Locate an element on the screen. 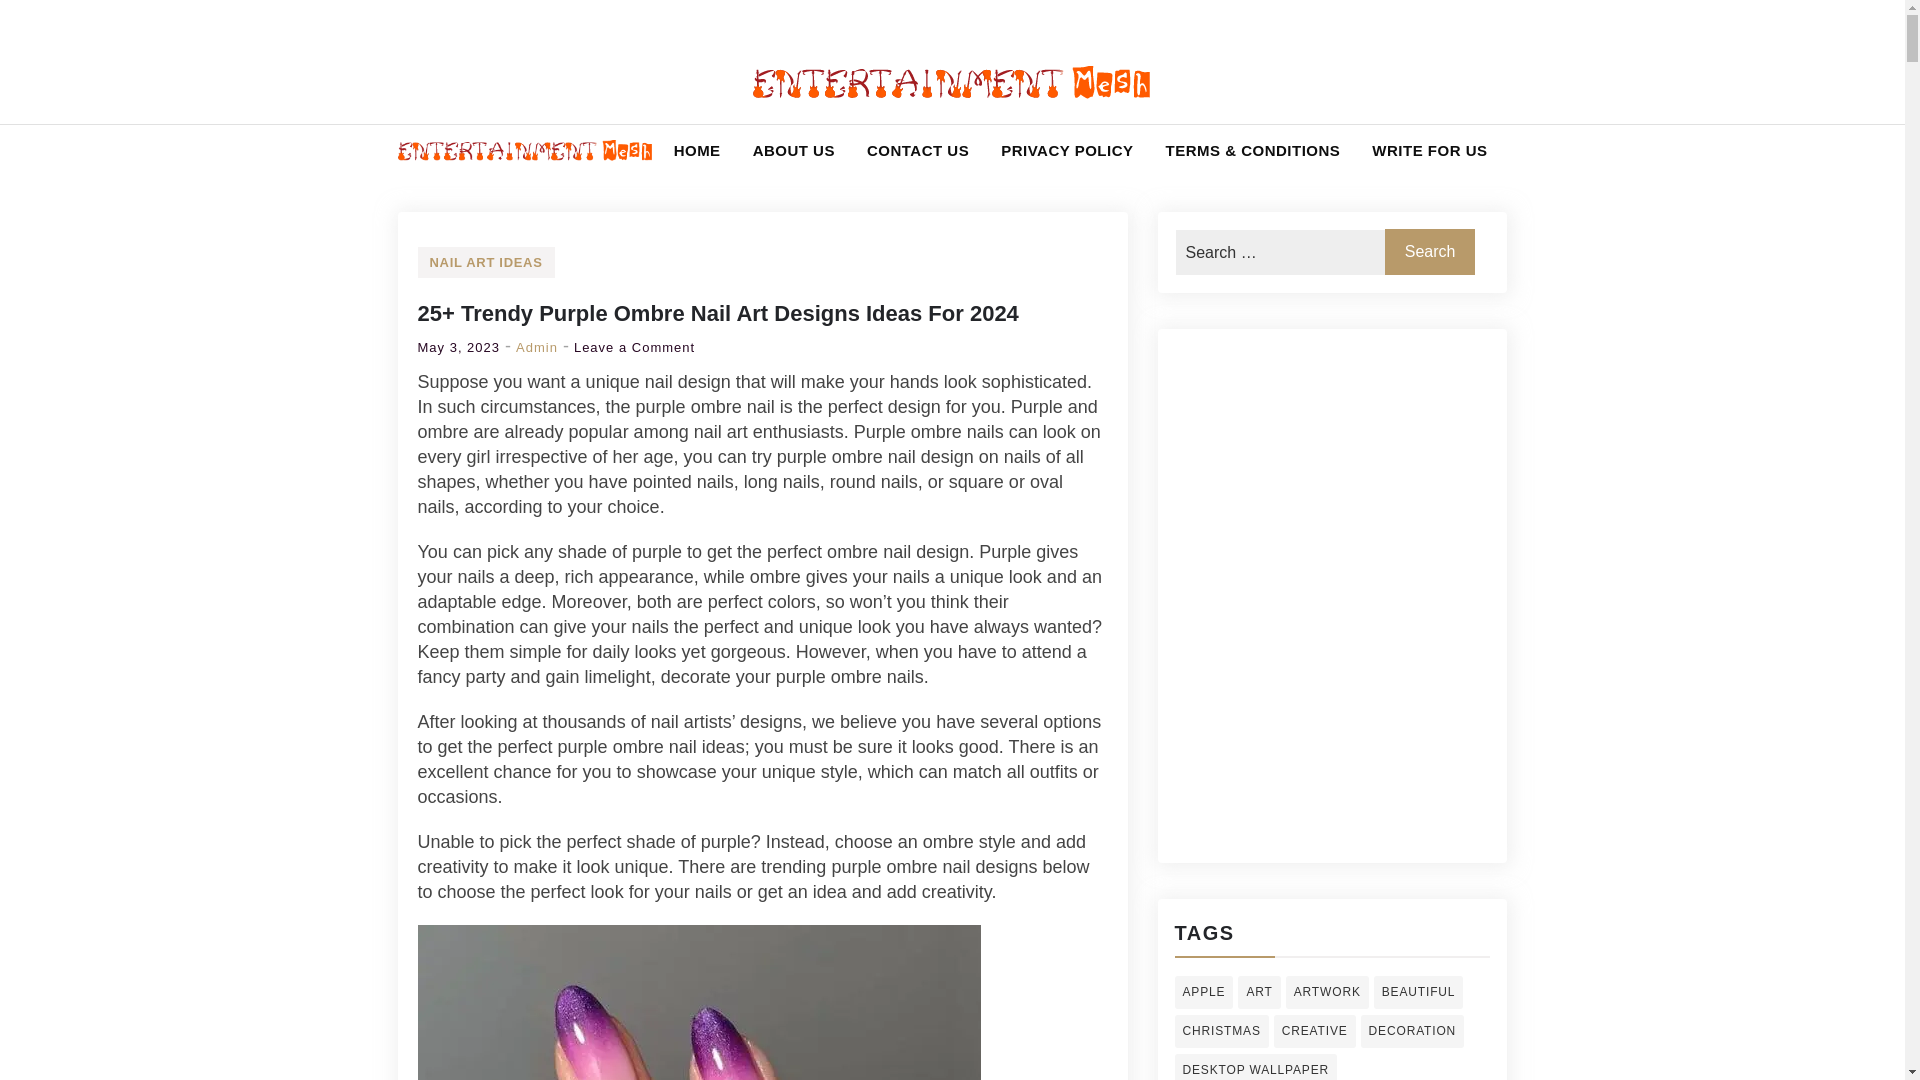 The height and width of the screenshot is (1080, 1920). Search is located at coordinates (1430, 252).